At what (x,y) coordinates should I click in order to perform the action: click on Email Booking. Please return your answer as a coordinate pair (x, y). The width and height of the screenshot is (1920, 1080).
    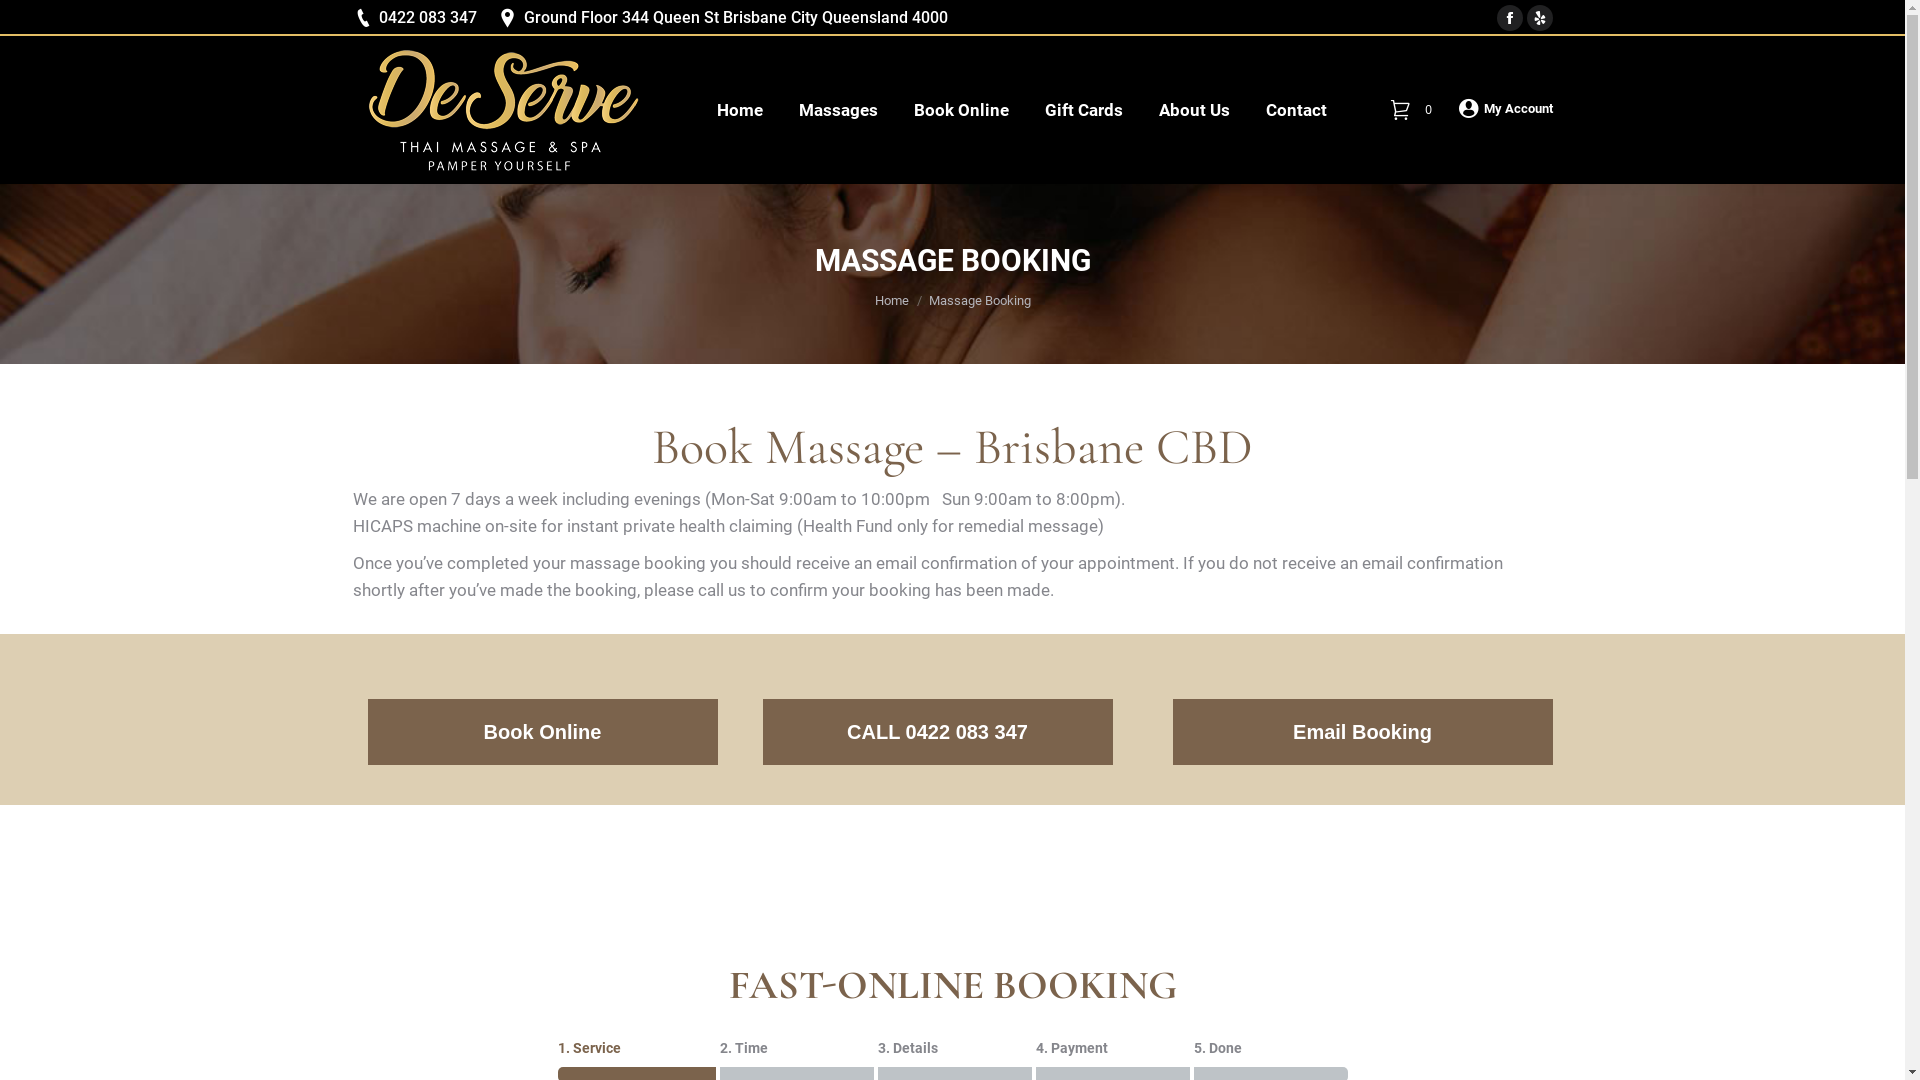
    Looking at the image, I should click on (1362, 732).